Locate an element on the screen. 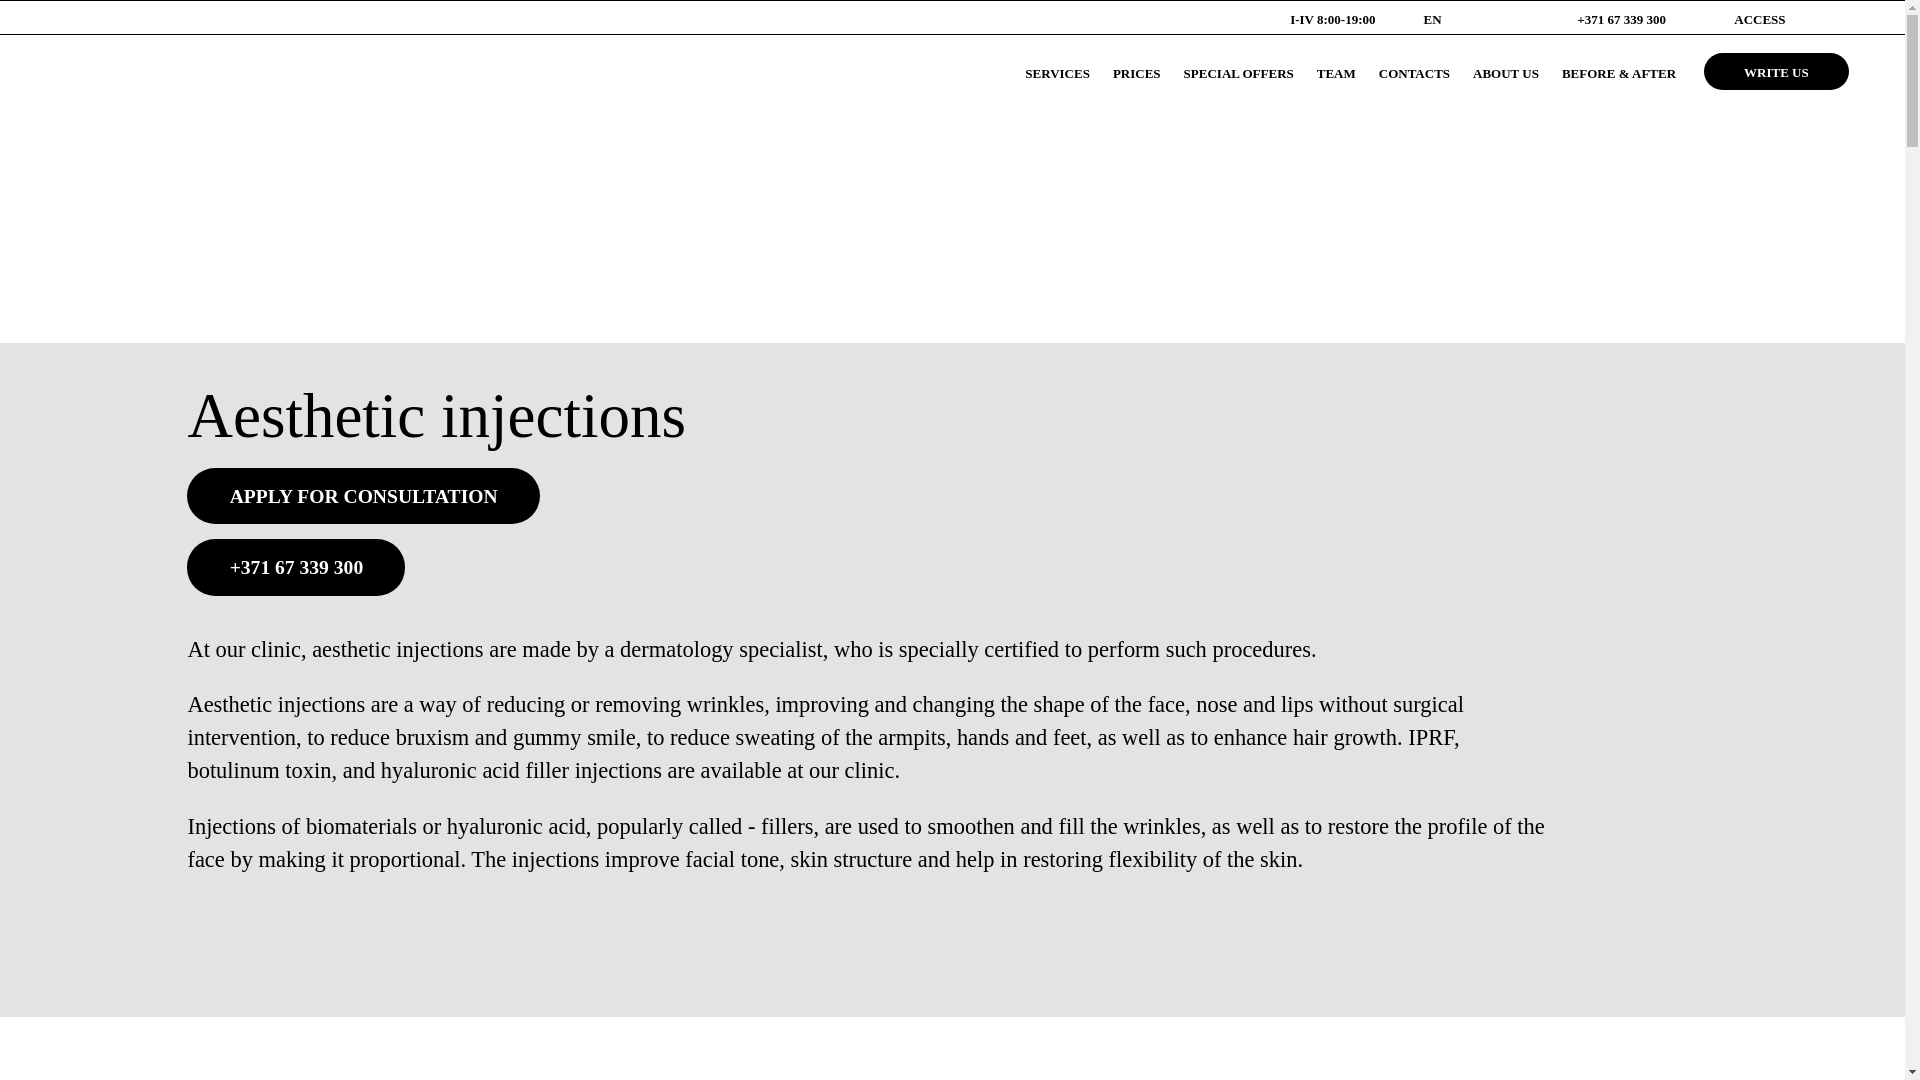 The image size is (1920, 1080). PRICES is located at coordinates (1137, 73).